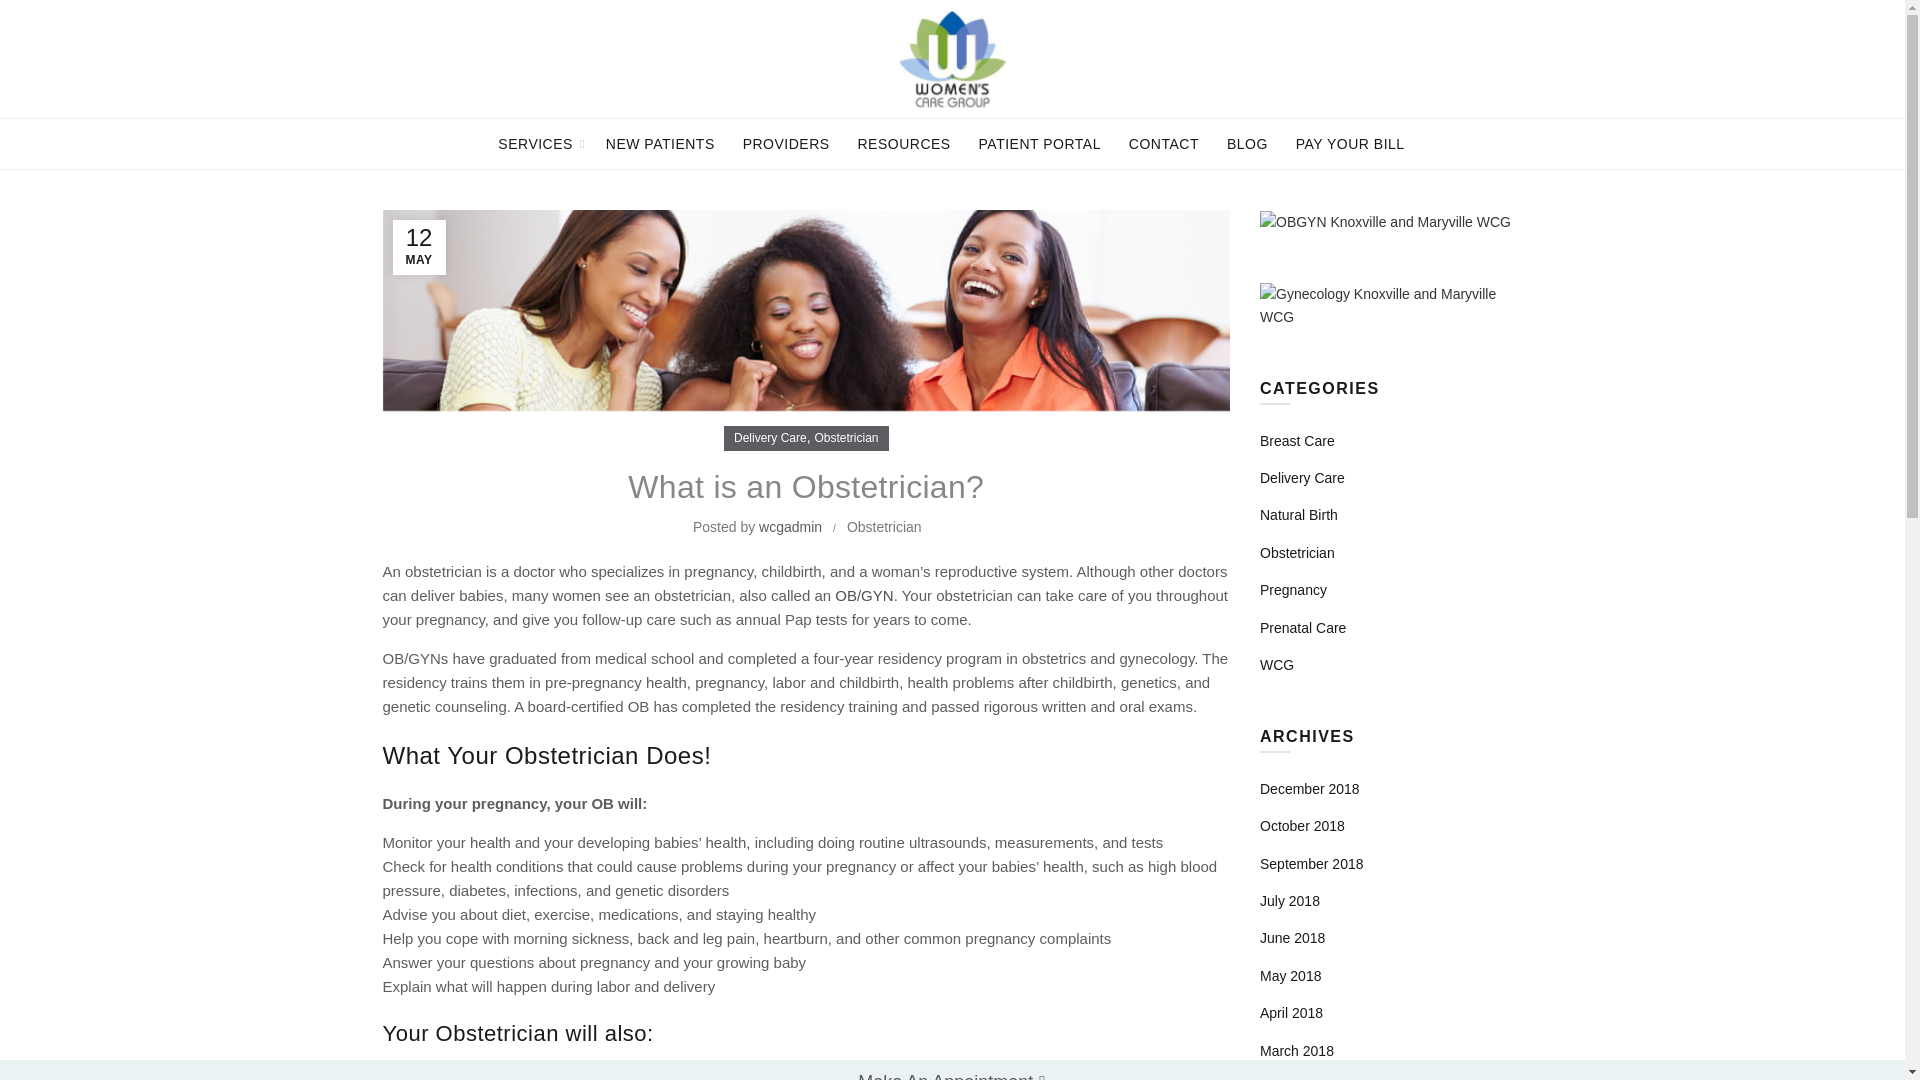 Image resolution: width=1920 pixels, height=1080 pixels. What do you see at coordinates (1246, 143) in the screenshot?
I see `BLOG` at bounding box center [1246, 143].